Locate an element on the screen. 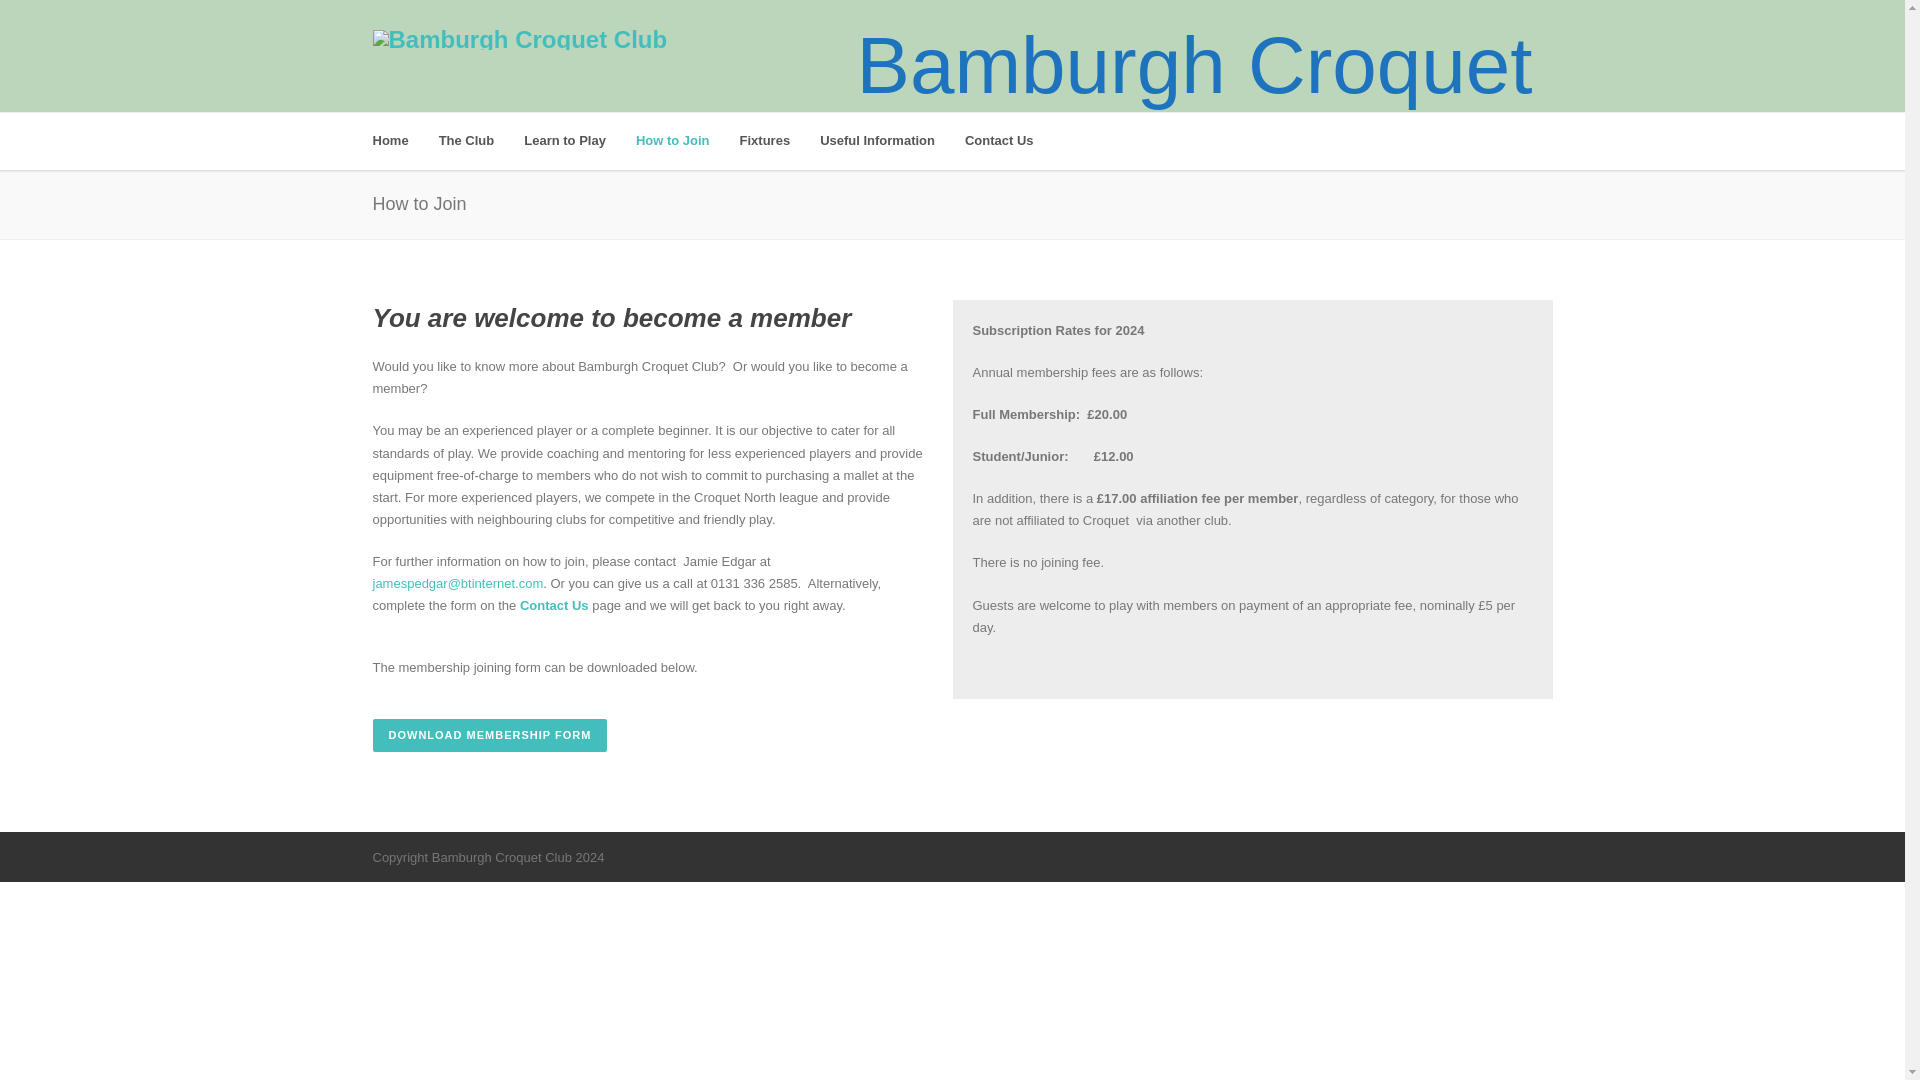 This screenshot has height=1080, width=1920. Fixtures is located at coordinates (780, 141).